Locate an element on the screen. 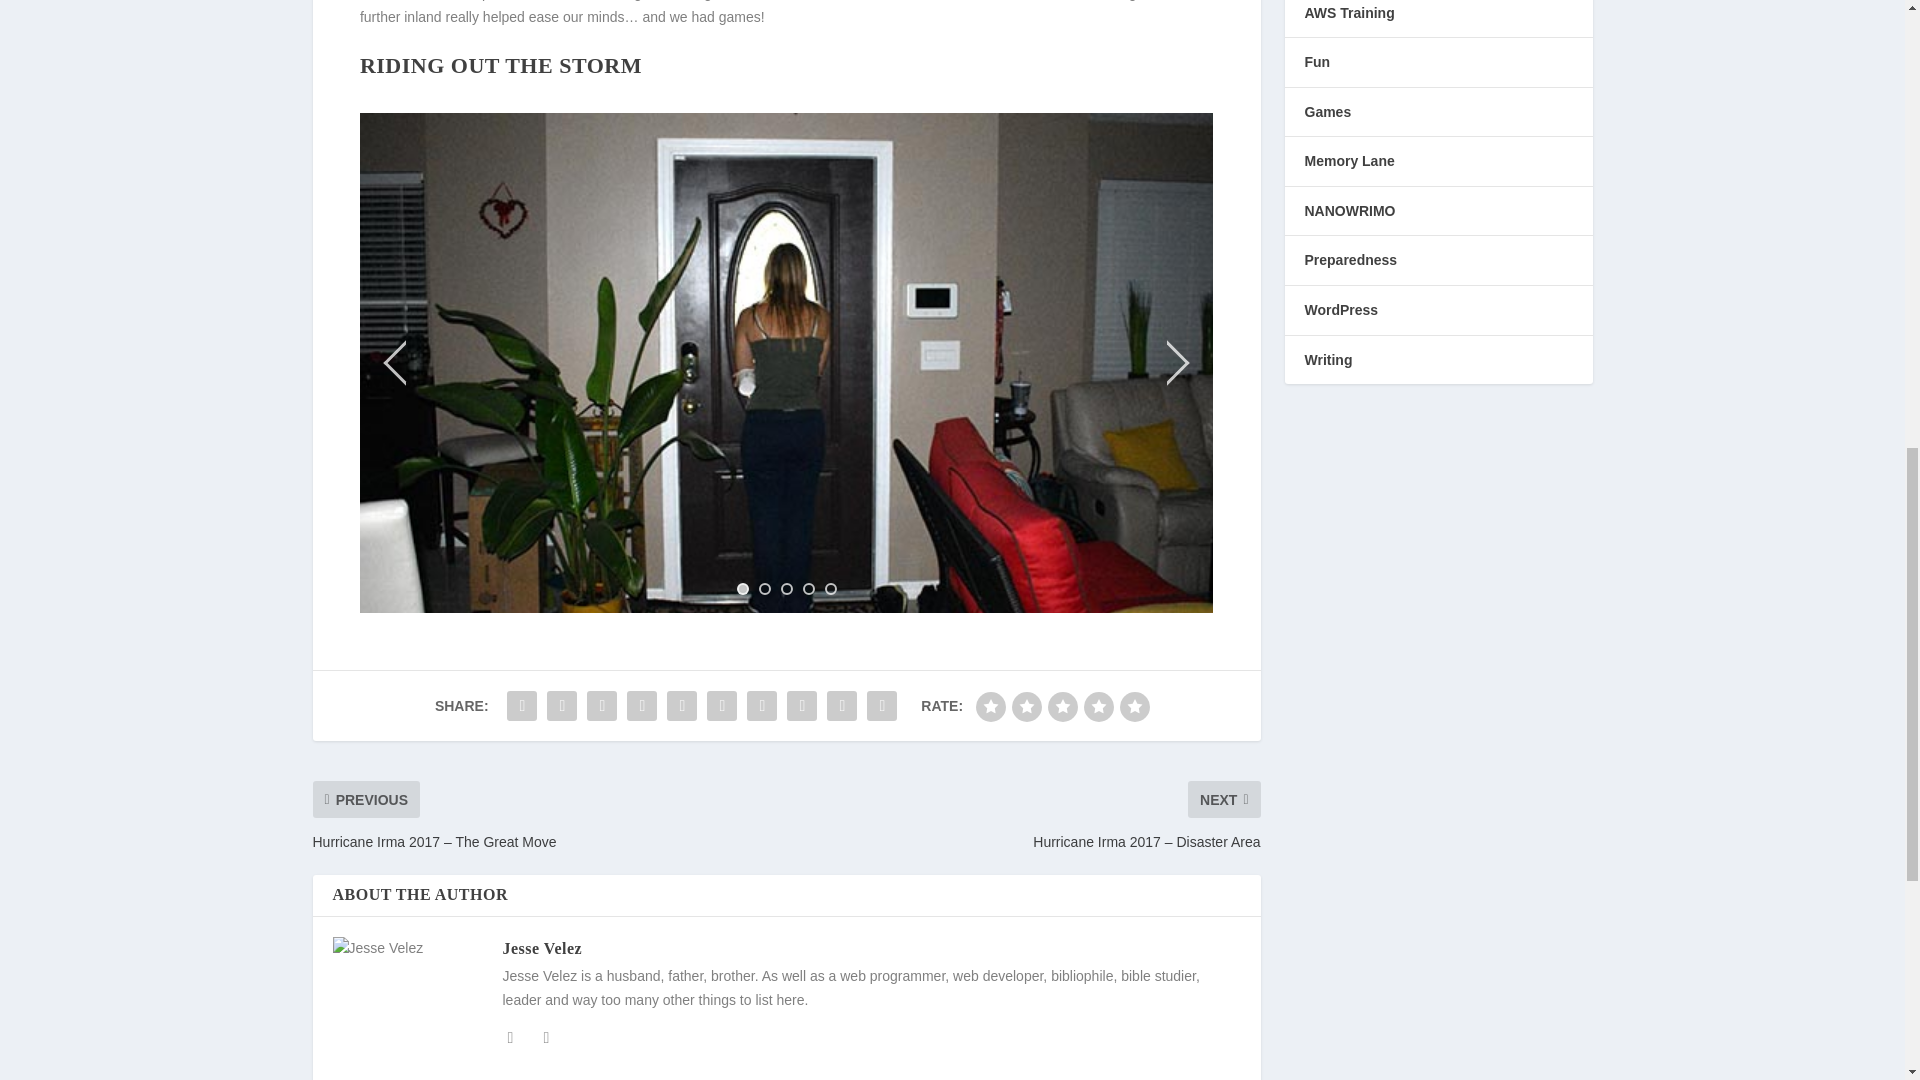 The height and width of the screenshot is (1080, 1920). Jesse Velez is located at coordinates (541, 948).